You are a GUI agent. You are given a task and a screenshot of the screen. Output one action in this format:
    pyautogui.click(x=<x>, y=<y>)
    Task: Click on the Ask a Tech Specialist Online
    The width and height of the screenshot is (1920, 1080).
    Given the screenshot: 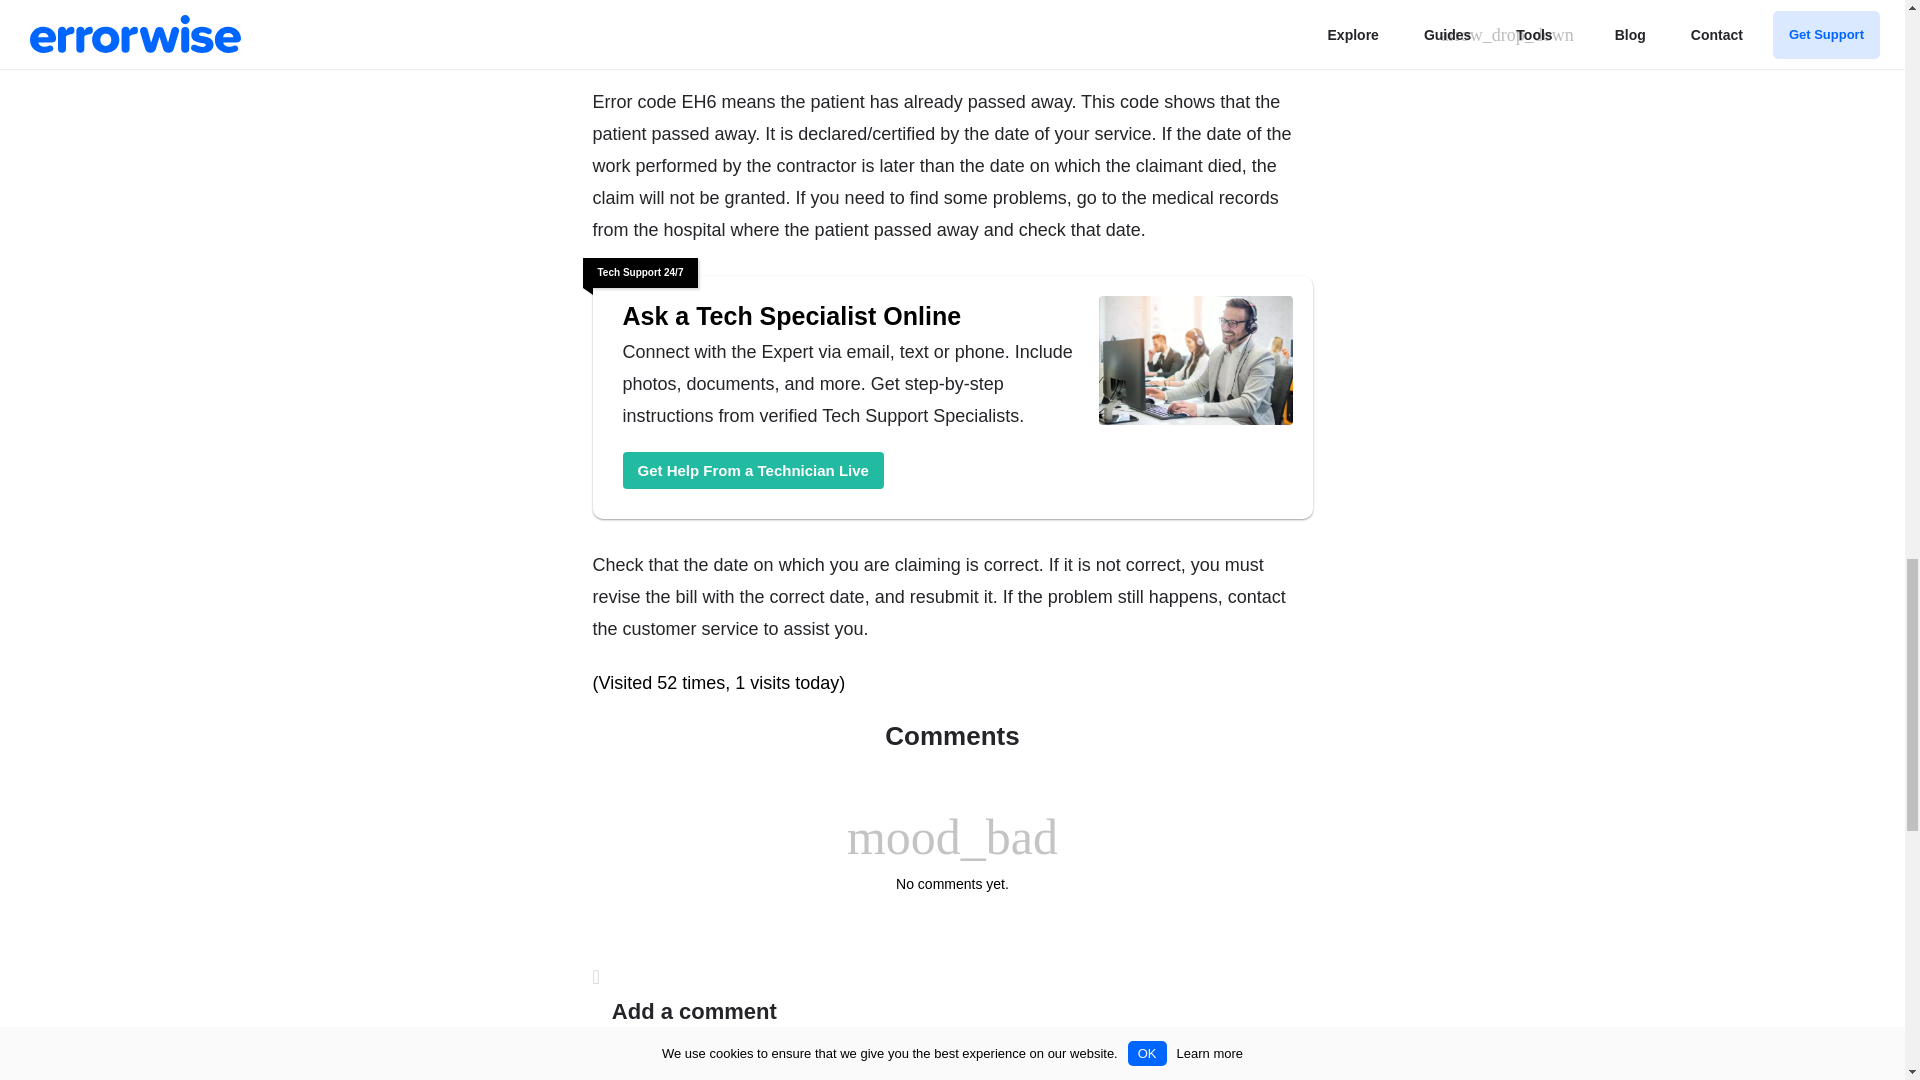 What is the action you would take?
    pyautogui.click(x=850, y=316)
    